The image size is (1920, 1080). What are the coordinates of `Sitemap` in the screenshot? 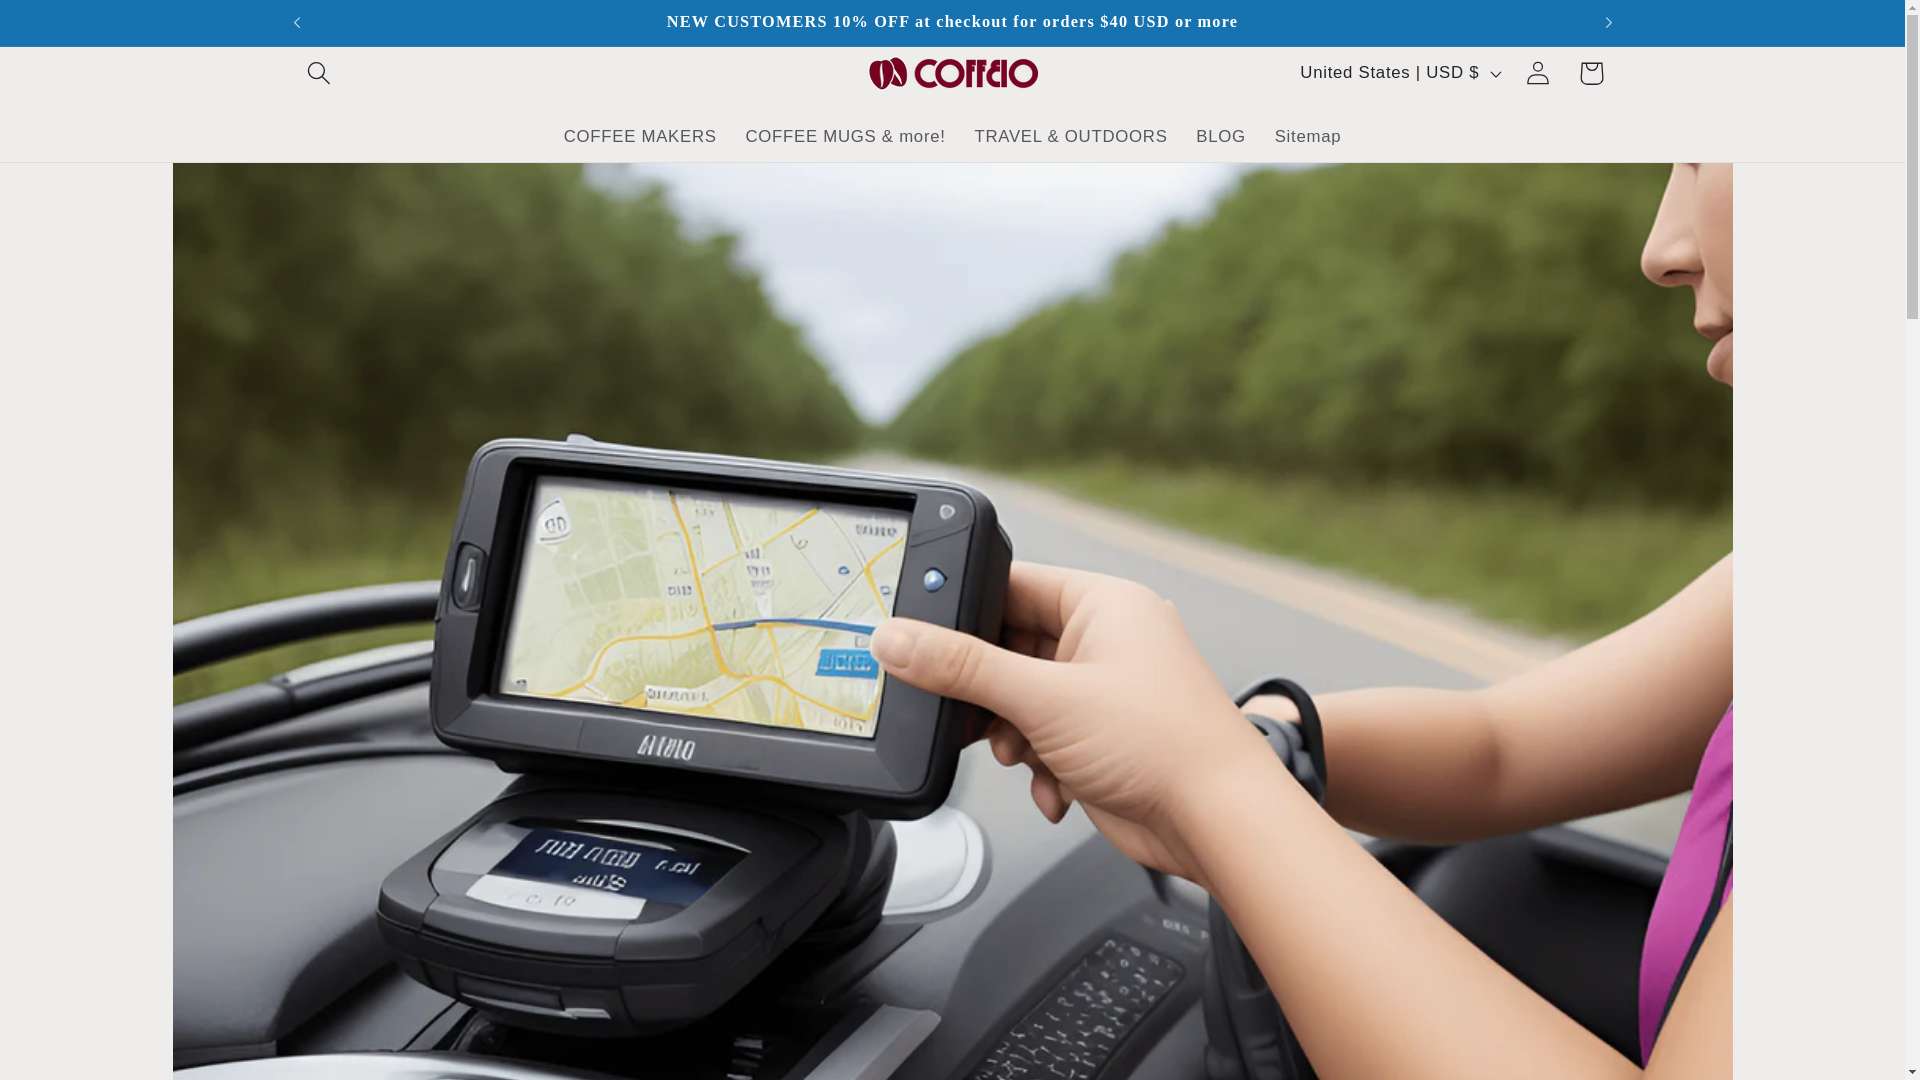 It's located at (1307, 137).